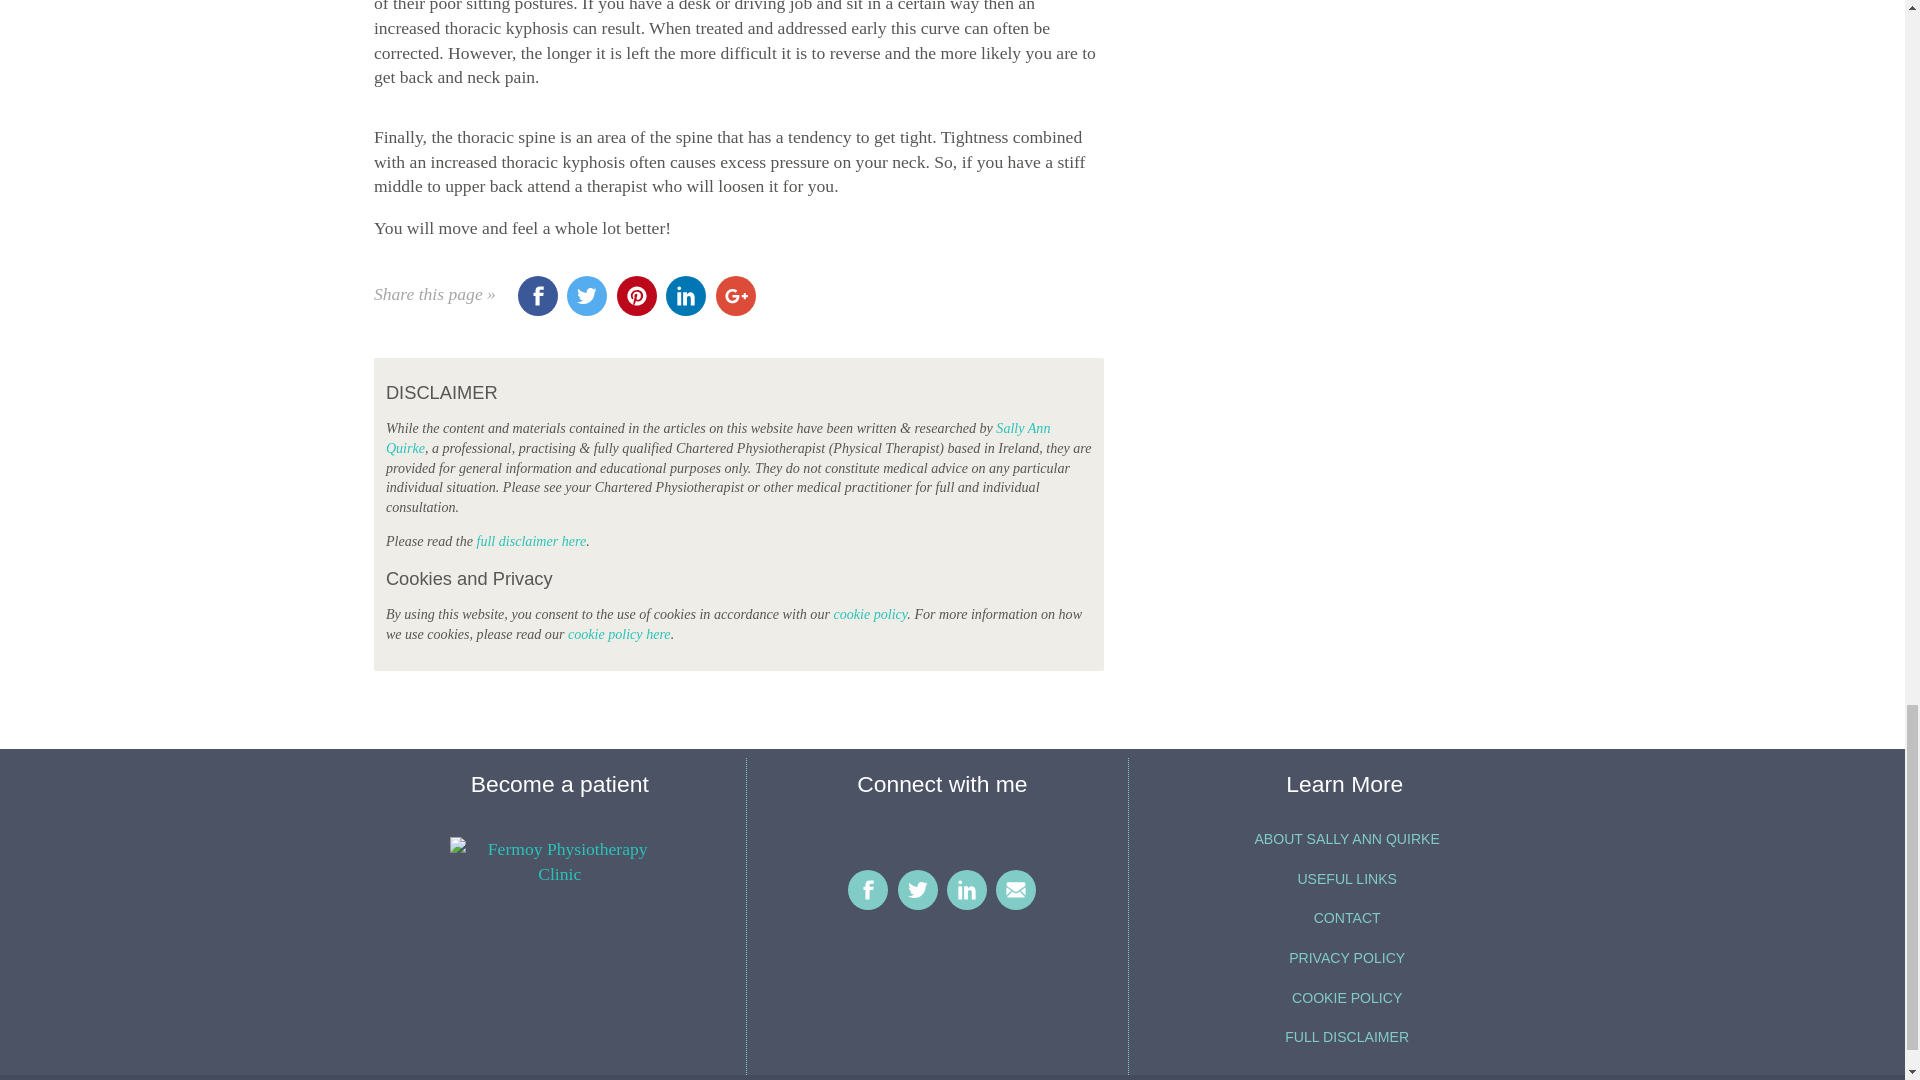  Describe the element at coordinates (868, 890) in the screenshot. I see `Follow us on Facebook` at that location.